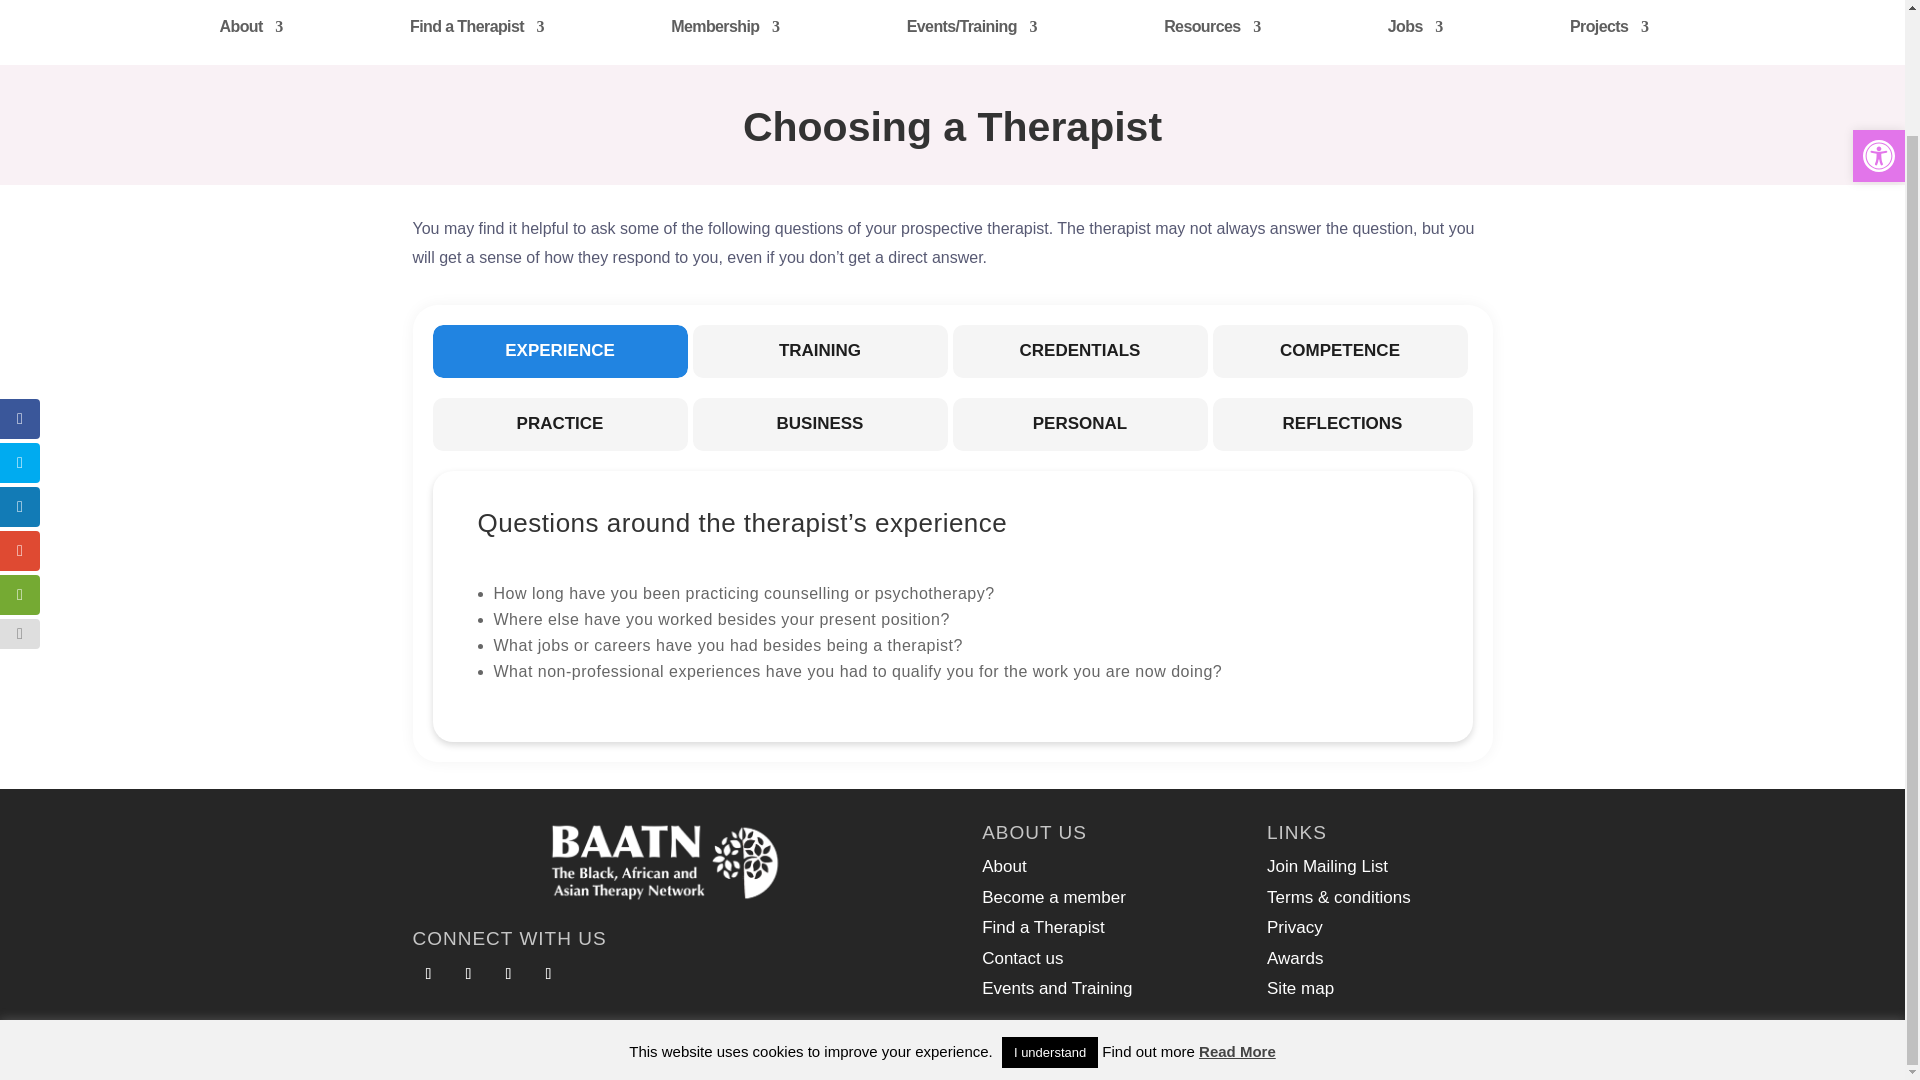  Describe the element at coordinates (668, 862) in the screenshot. I see `BAATNLogoOptimaTheOne-Transparent` at that location.